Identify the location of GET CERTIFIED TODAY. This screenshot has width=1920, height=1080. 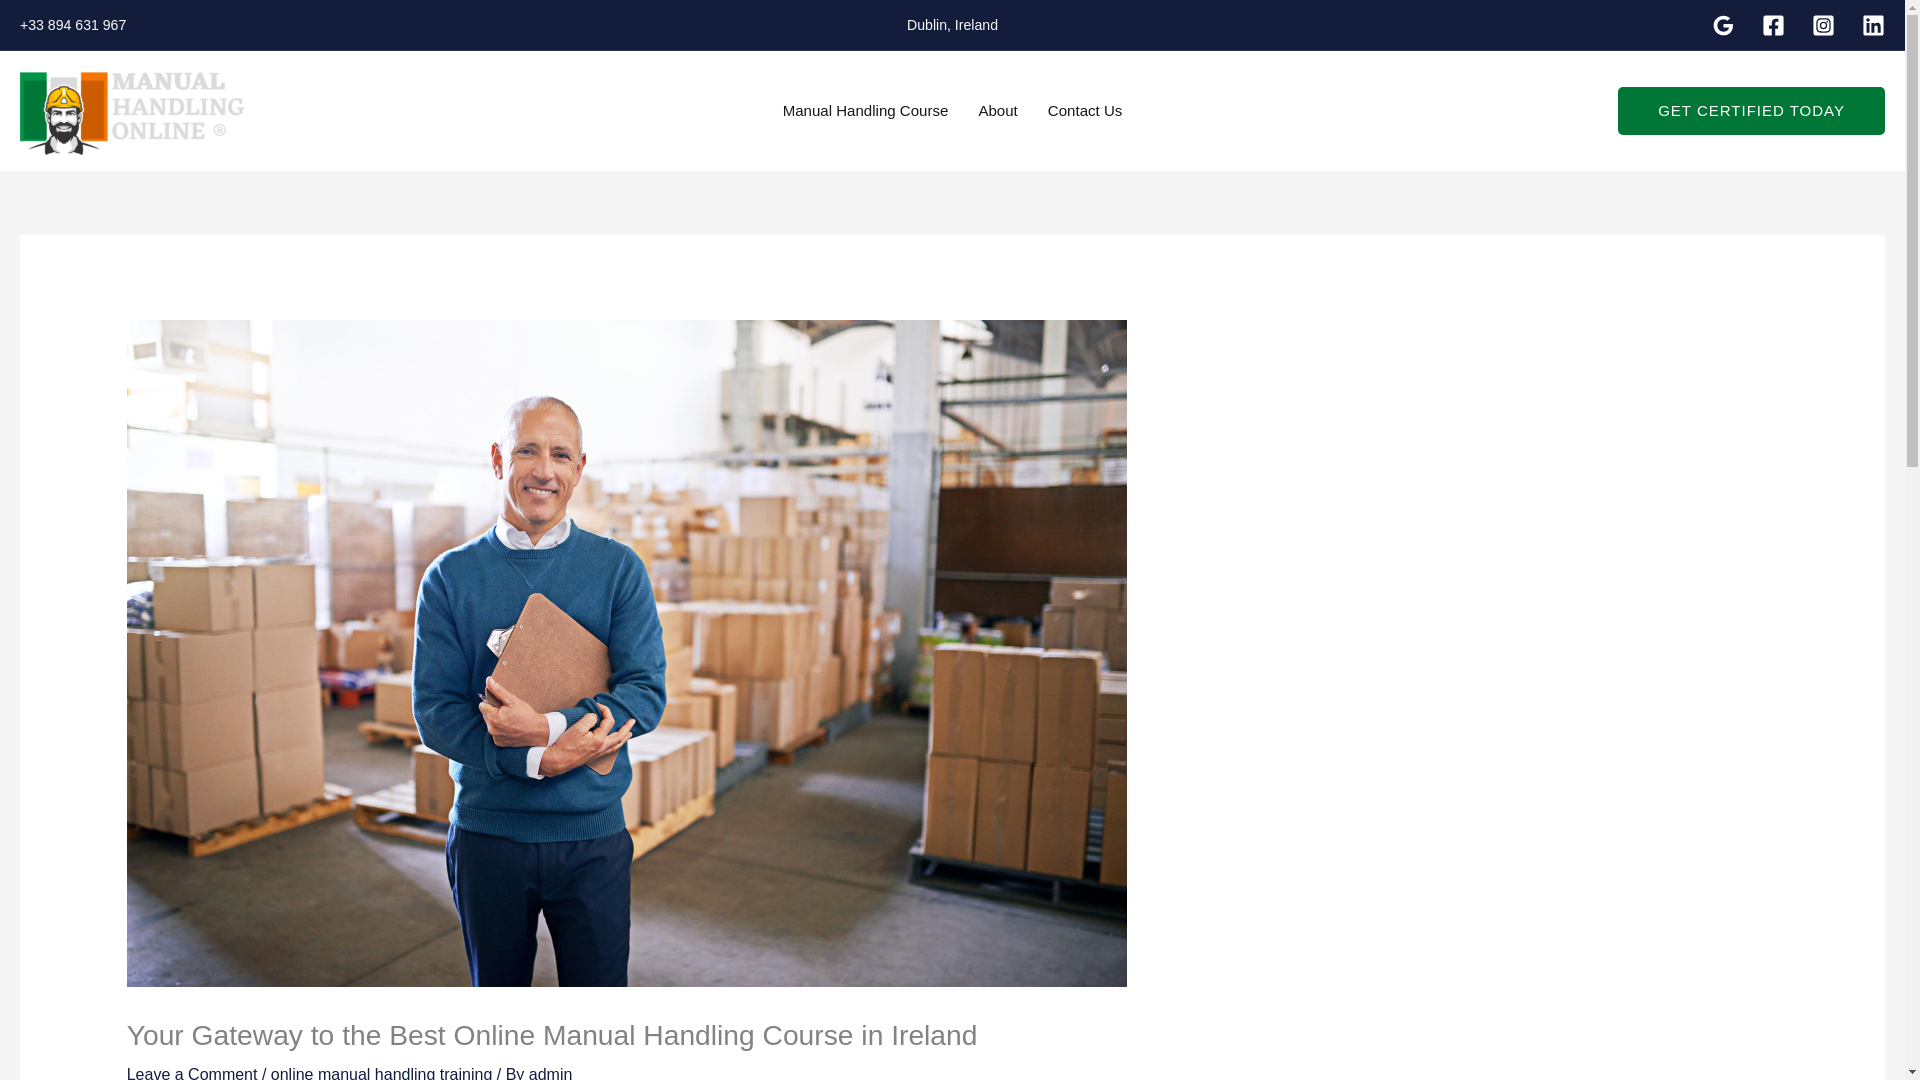
(1752, 111).